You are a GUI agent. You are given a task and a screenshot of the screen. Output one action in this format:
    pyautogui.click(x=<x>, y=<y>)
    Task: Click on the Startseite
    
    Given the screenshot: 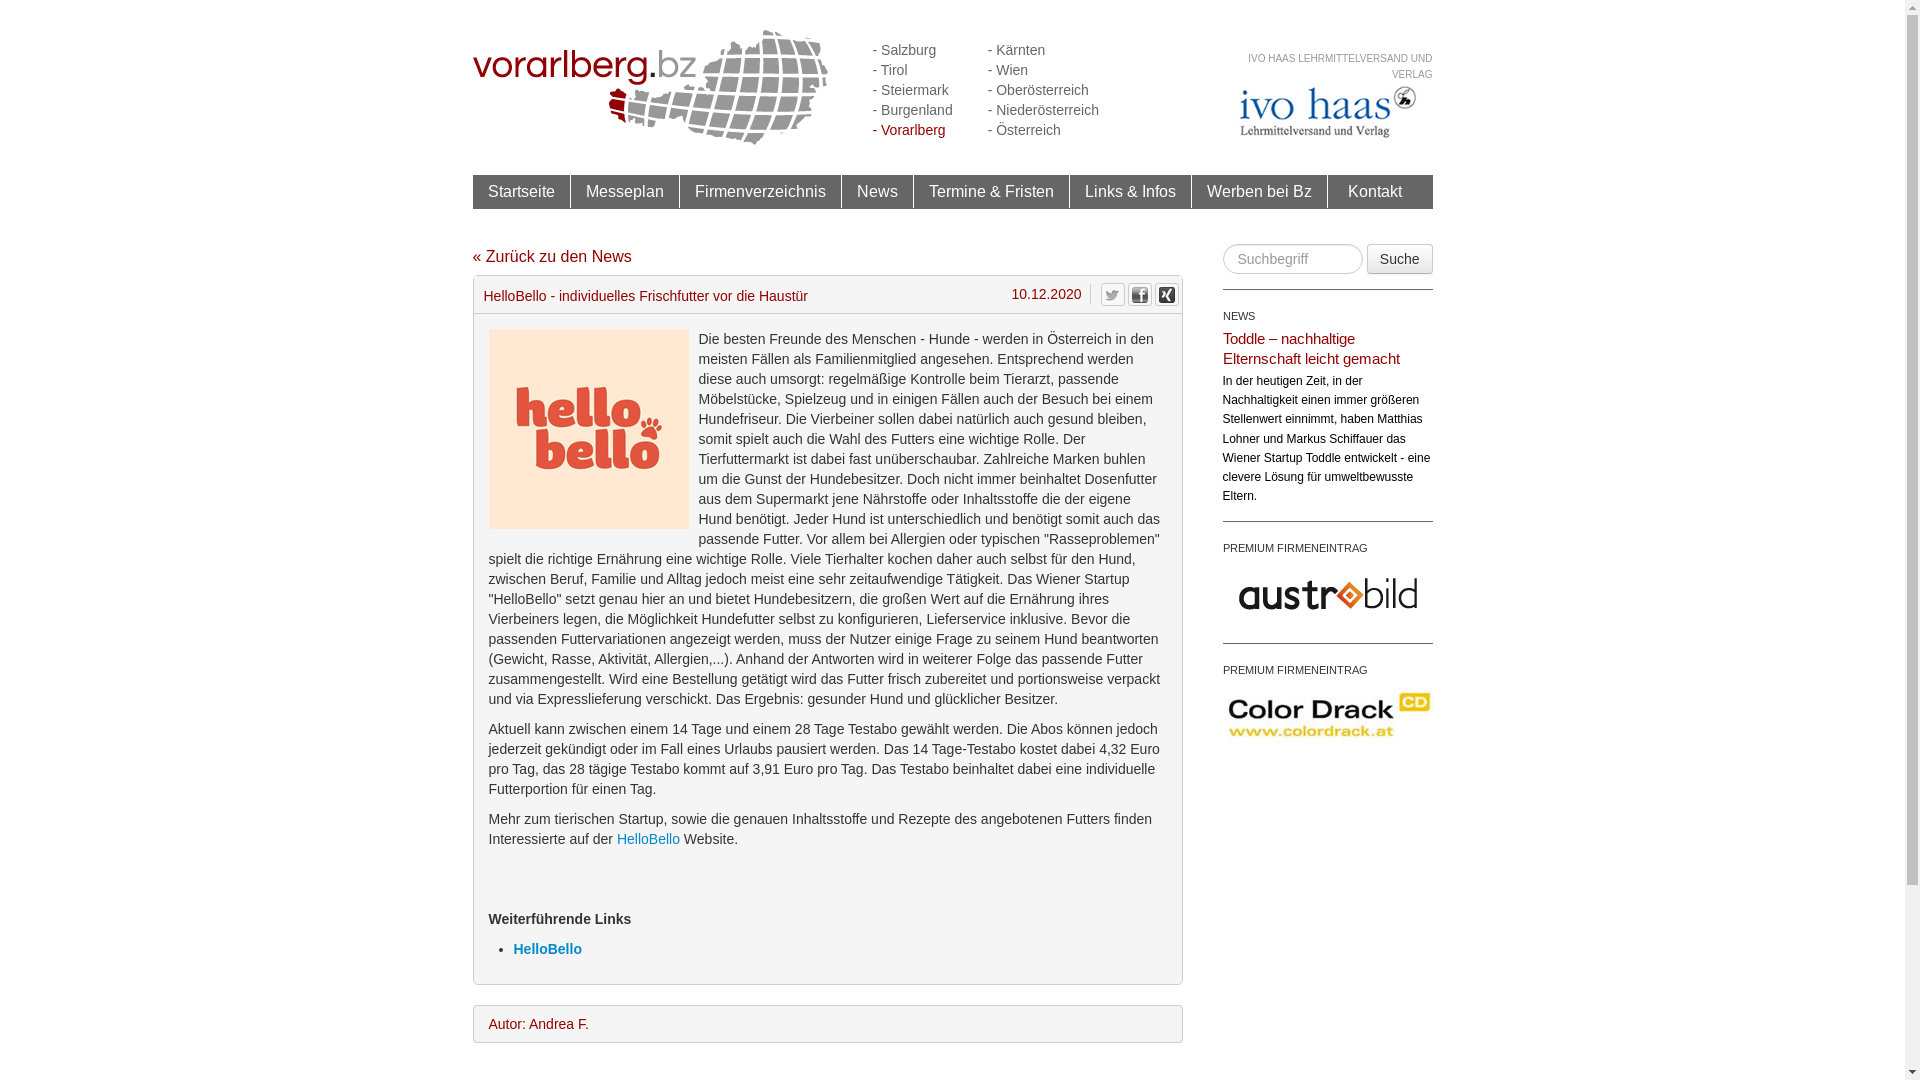 What is the action you would take?
    pyautogui.click(x=521, y=192)
    